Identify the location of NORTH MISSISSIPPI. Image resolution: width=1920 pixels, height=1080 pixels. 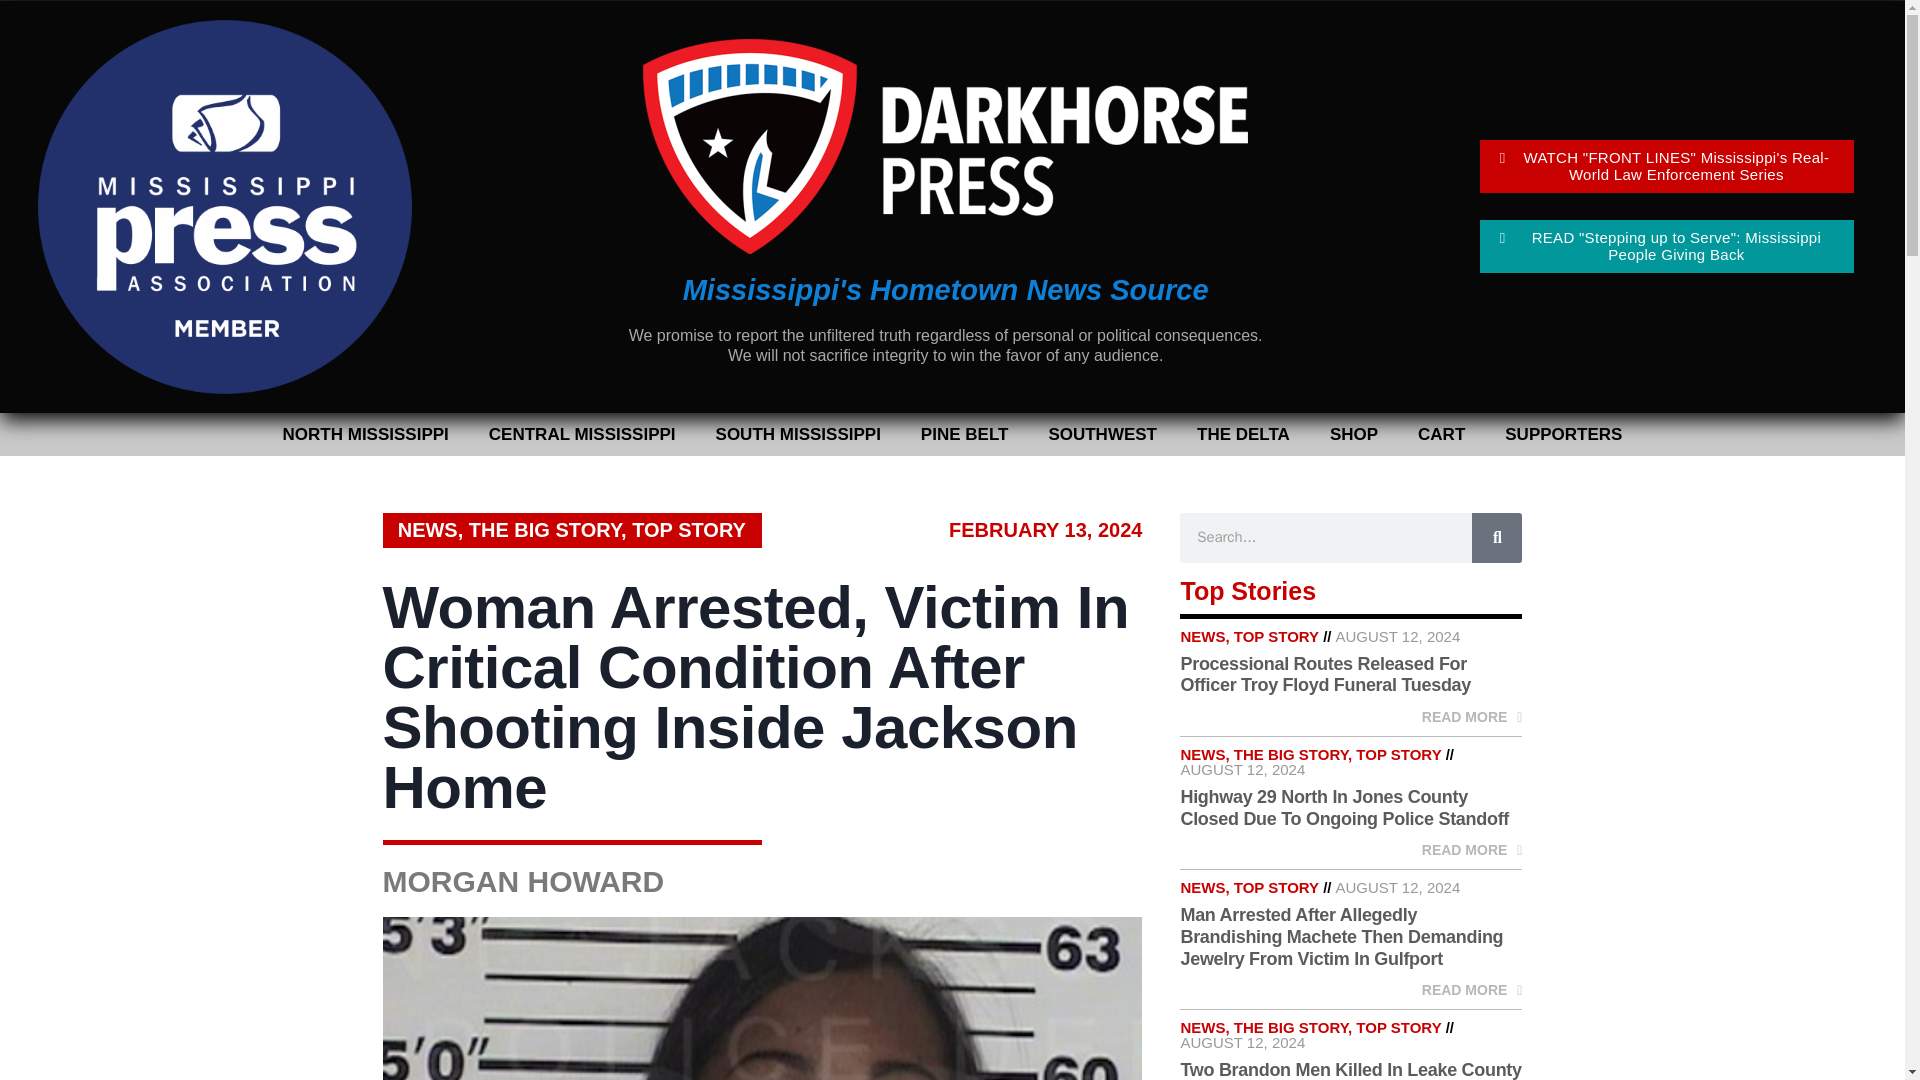
(366, 434).